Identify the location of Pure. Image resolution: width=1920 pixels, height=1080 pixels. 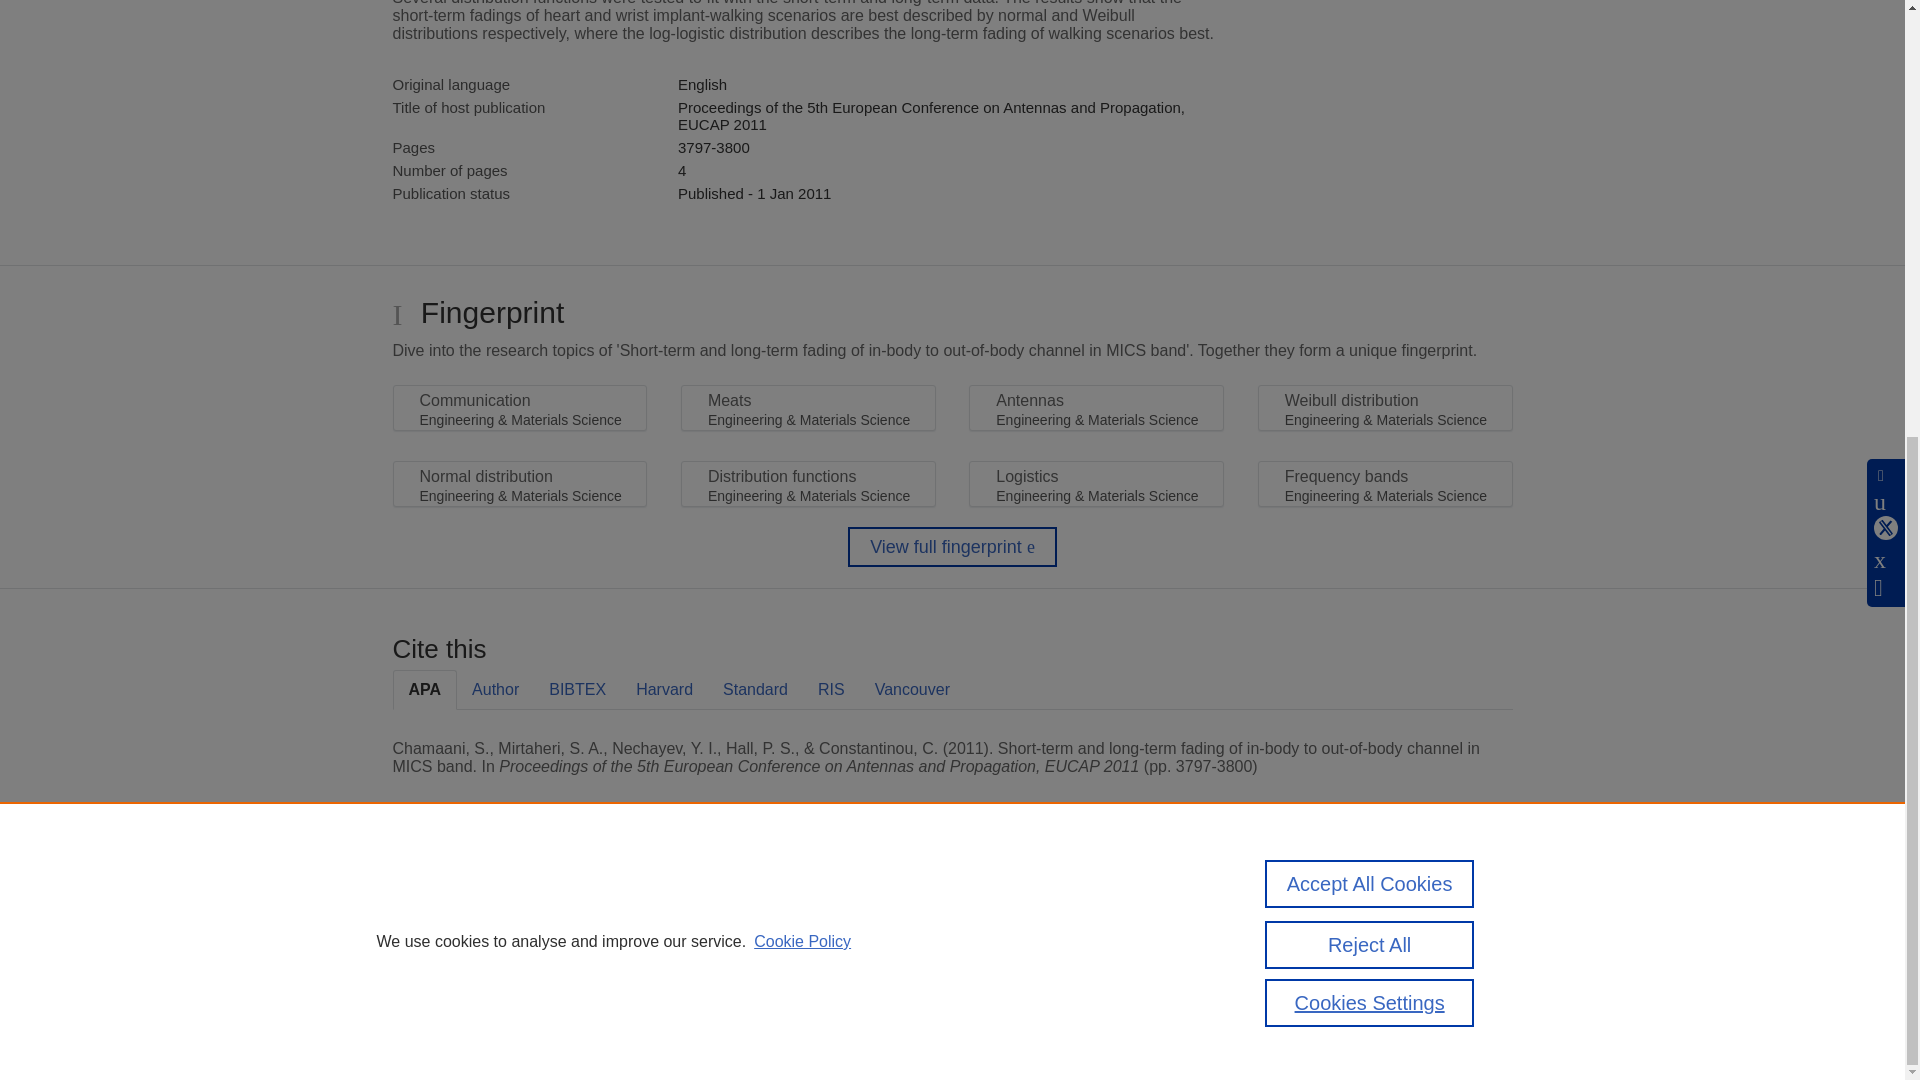
(478, 906).